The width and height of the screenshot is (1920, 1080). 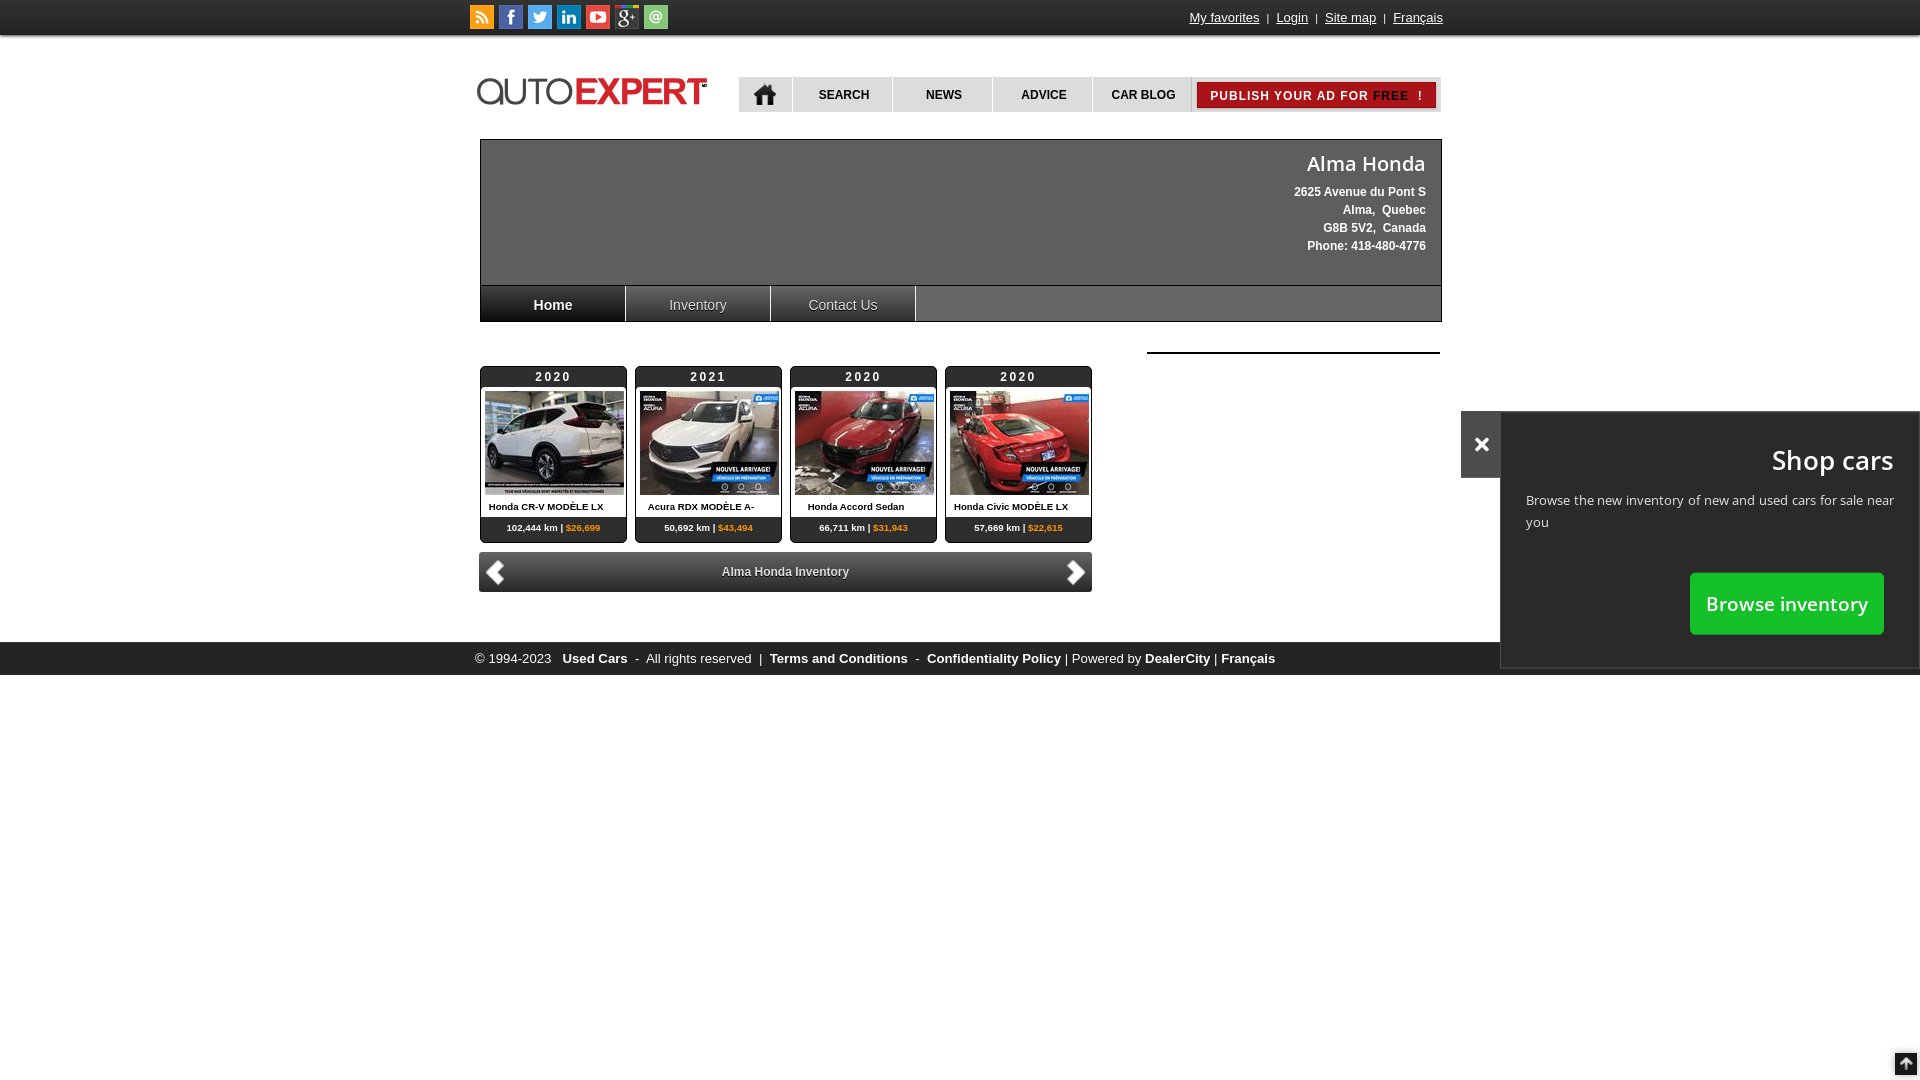 I want to click on ADVICE, so click(x=1042, y=94).